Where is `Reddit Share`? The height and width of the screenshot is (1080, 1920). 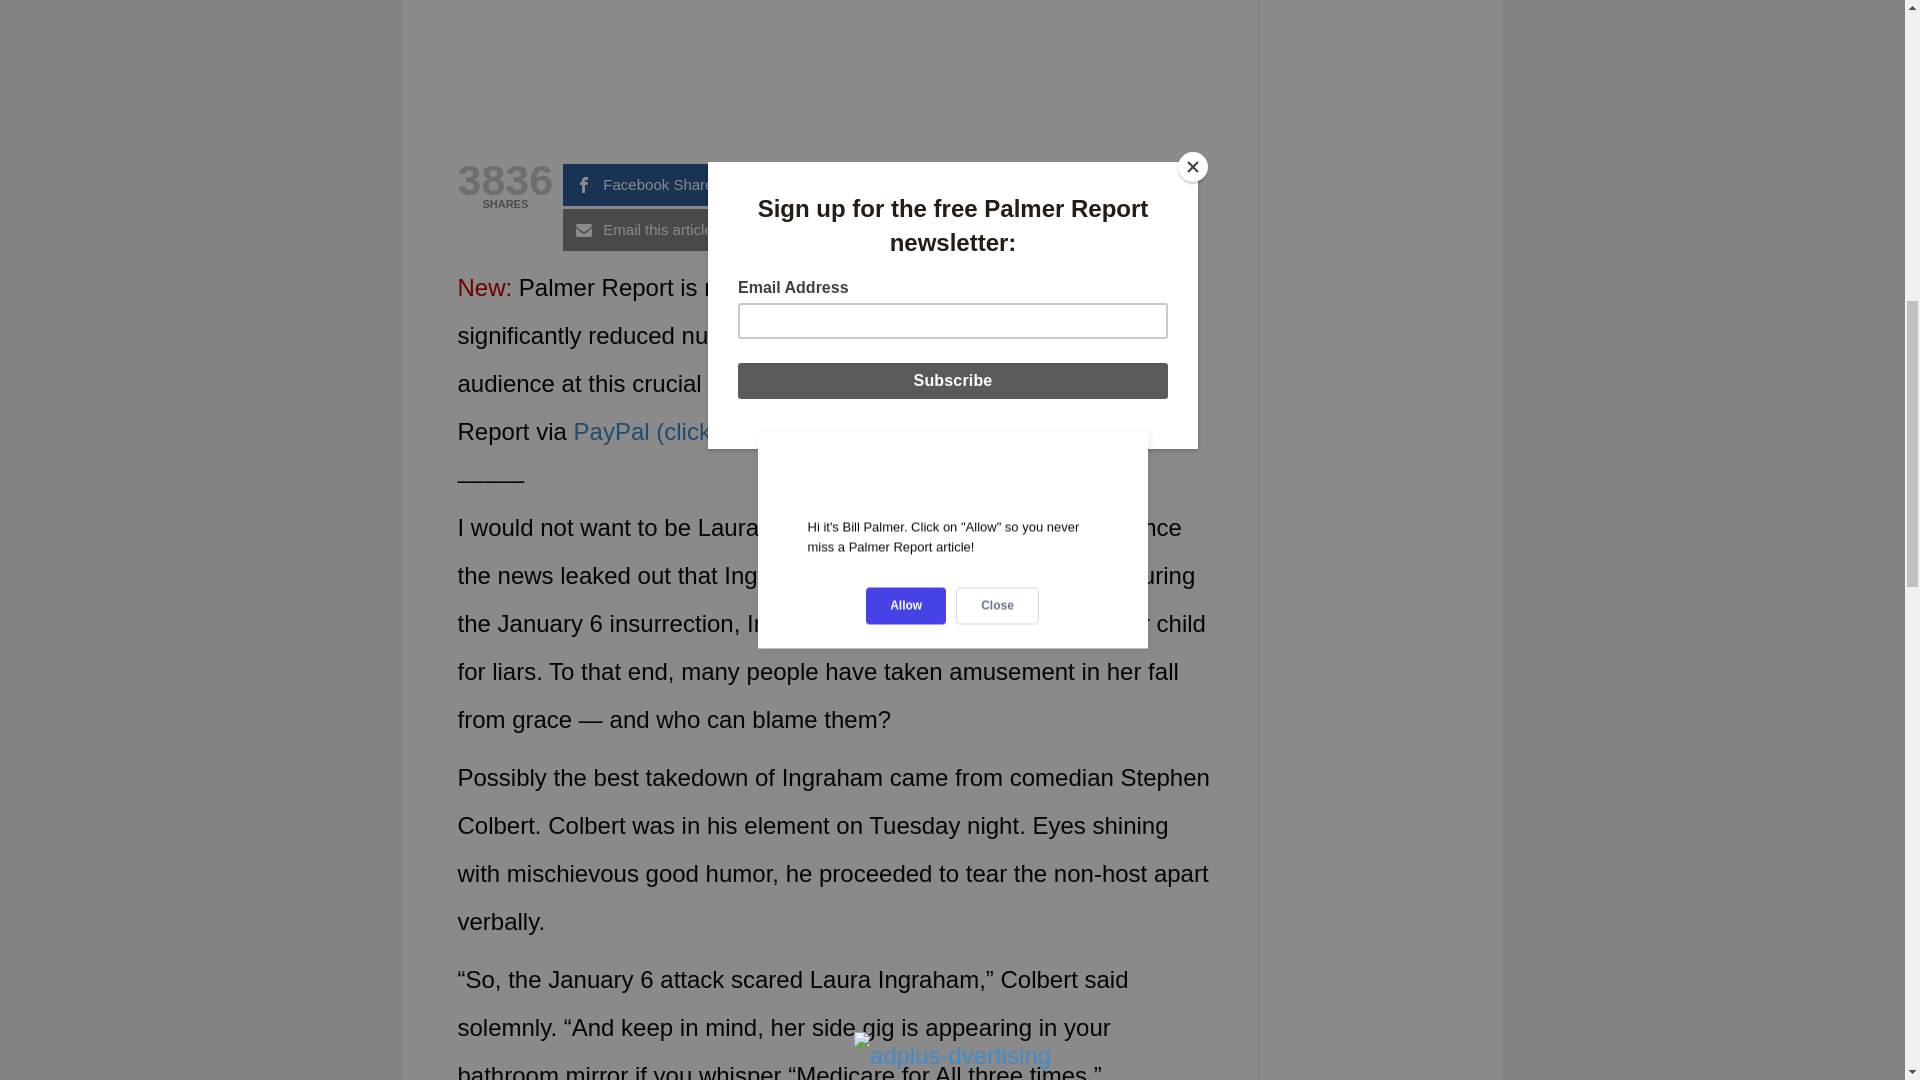 Reddit Share is located at coordinates (1012, 185).